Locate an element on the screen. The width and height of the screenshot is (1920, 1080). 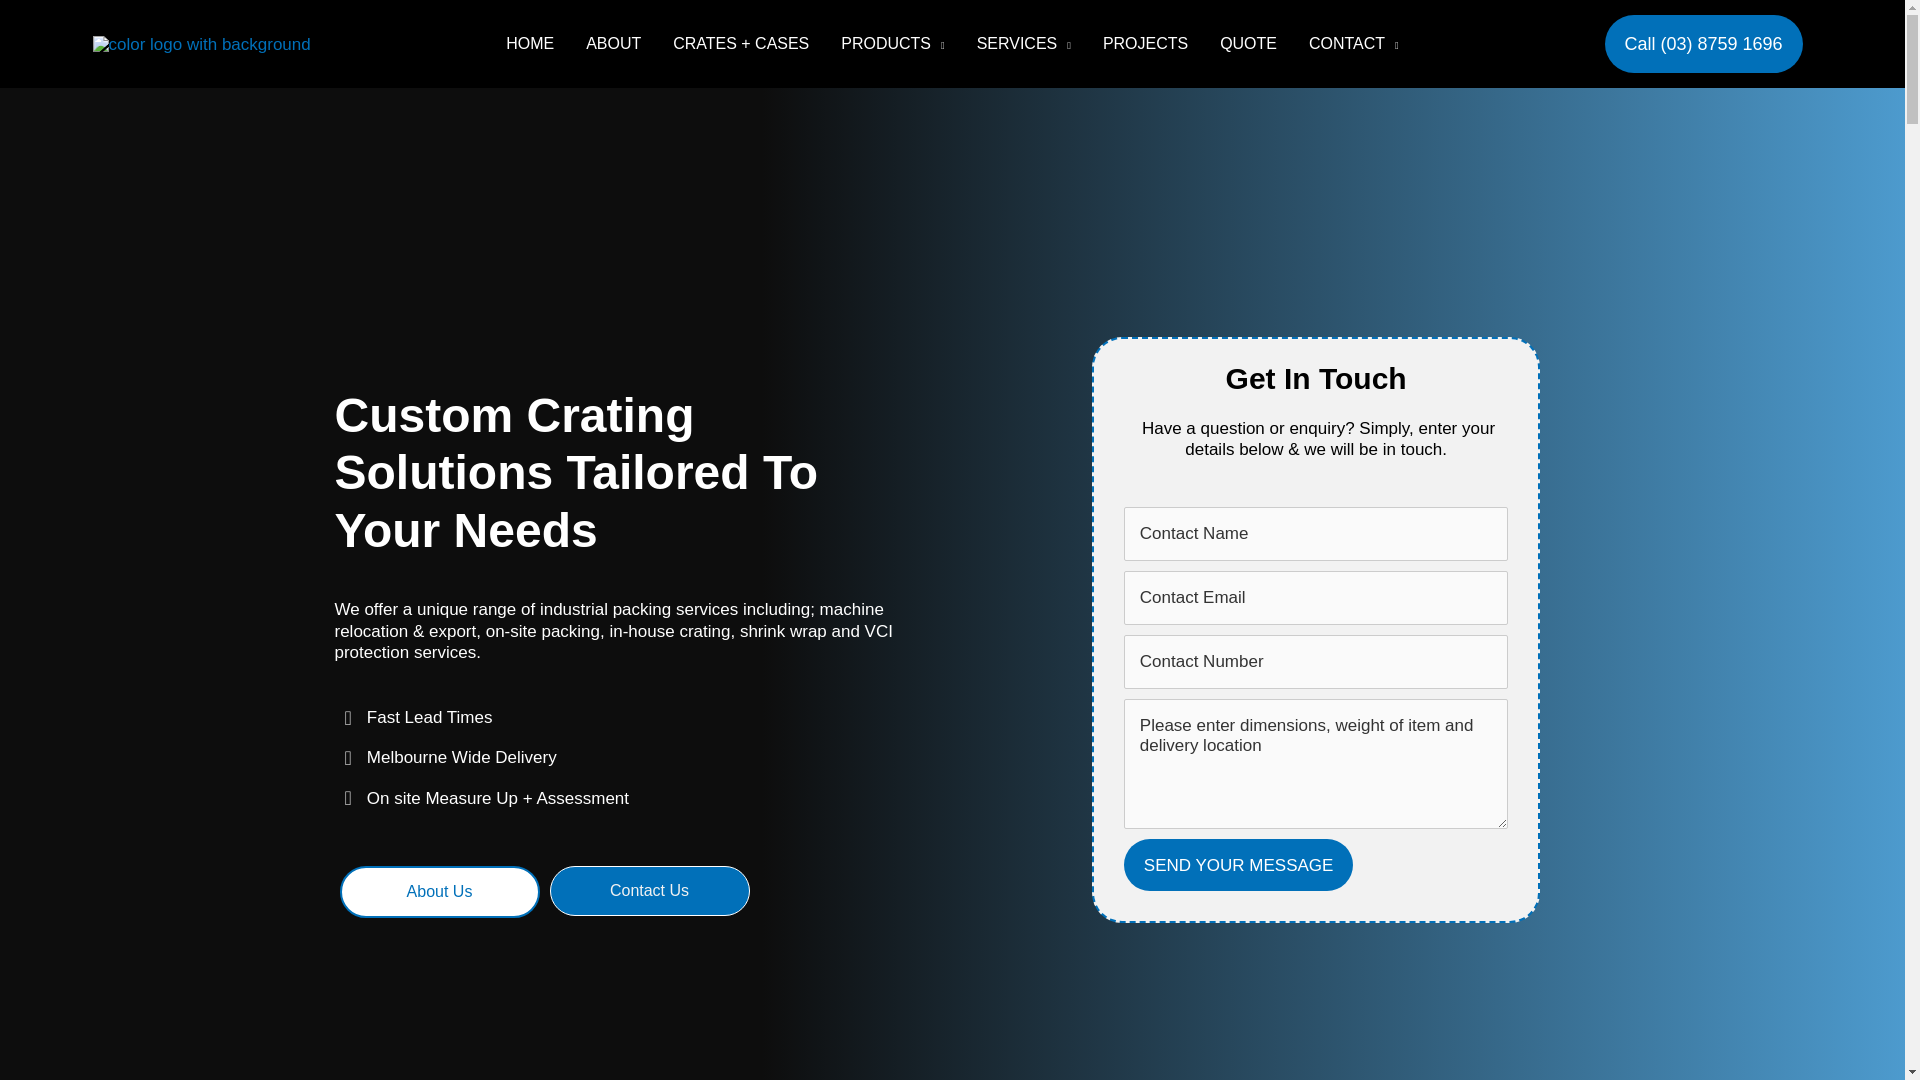
PROJECTS is located at coordinates (1144, 44).